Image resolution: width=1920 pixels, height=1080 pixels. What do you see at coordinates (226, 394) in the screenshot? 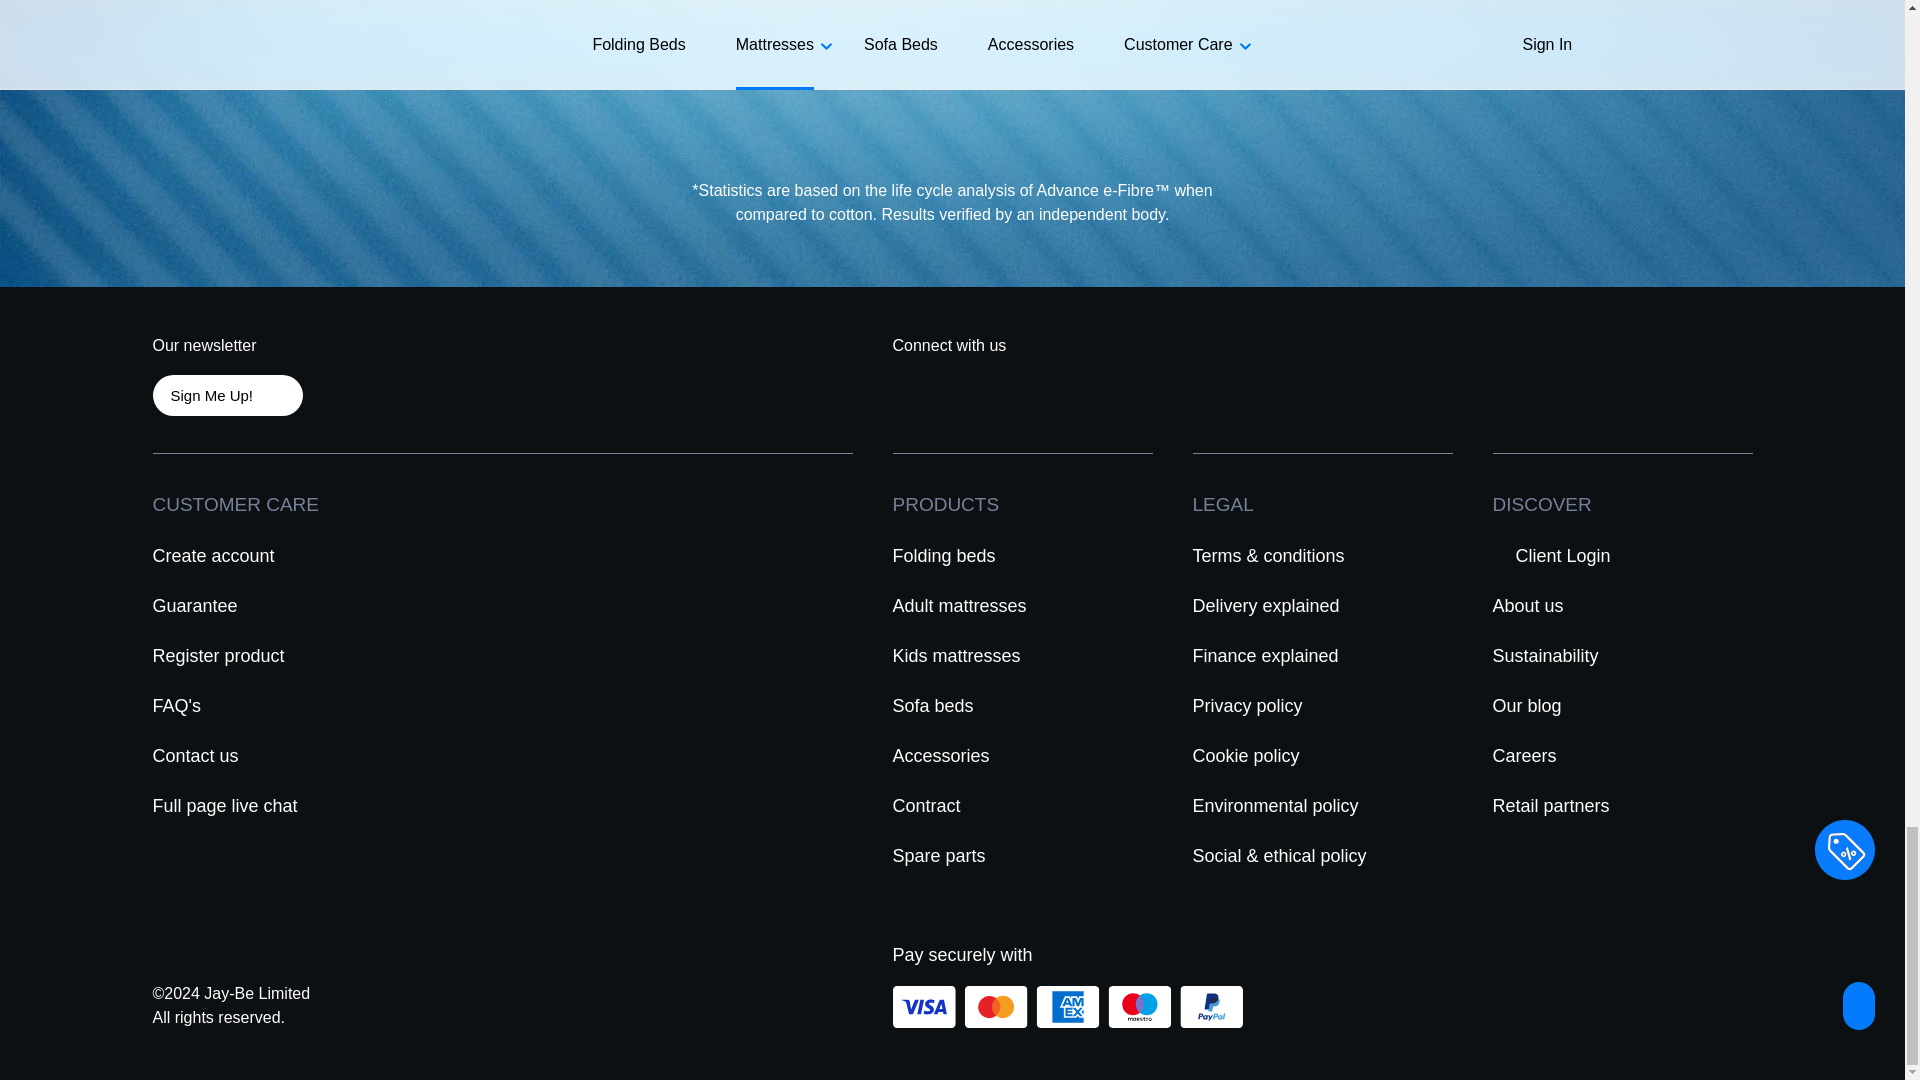
I see `Sign Me Up!` at bounding box center [226, 394].